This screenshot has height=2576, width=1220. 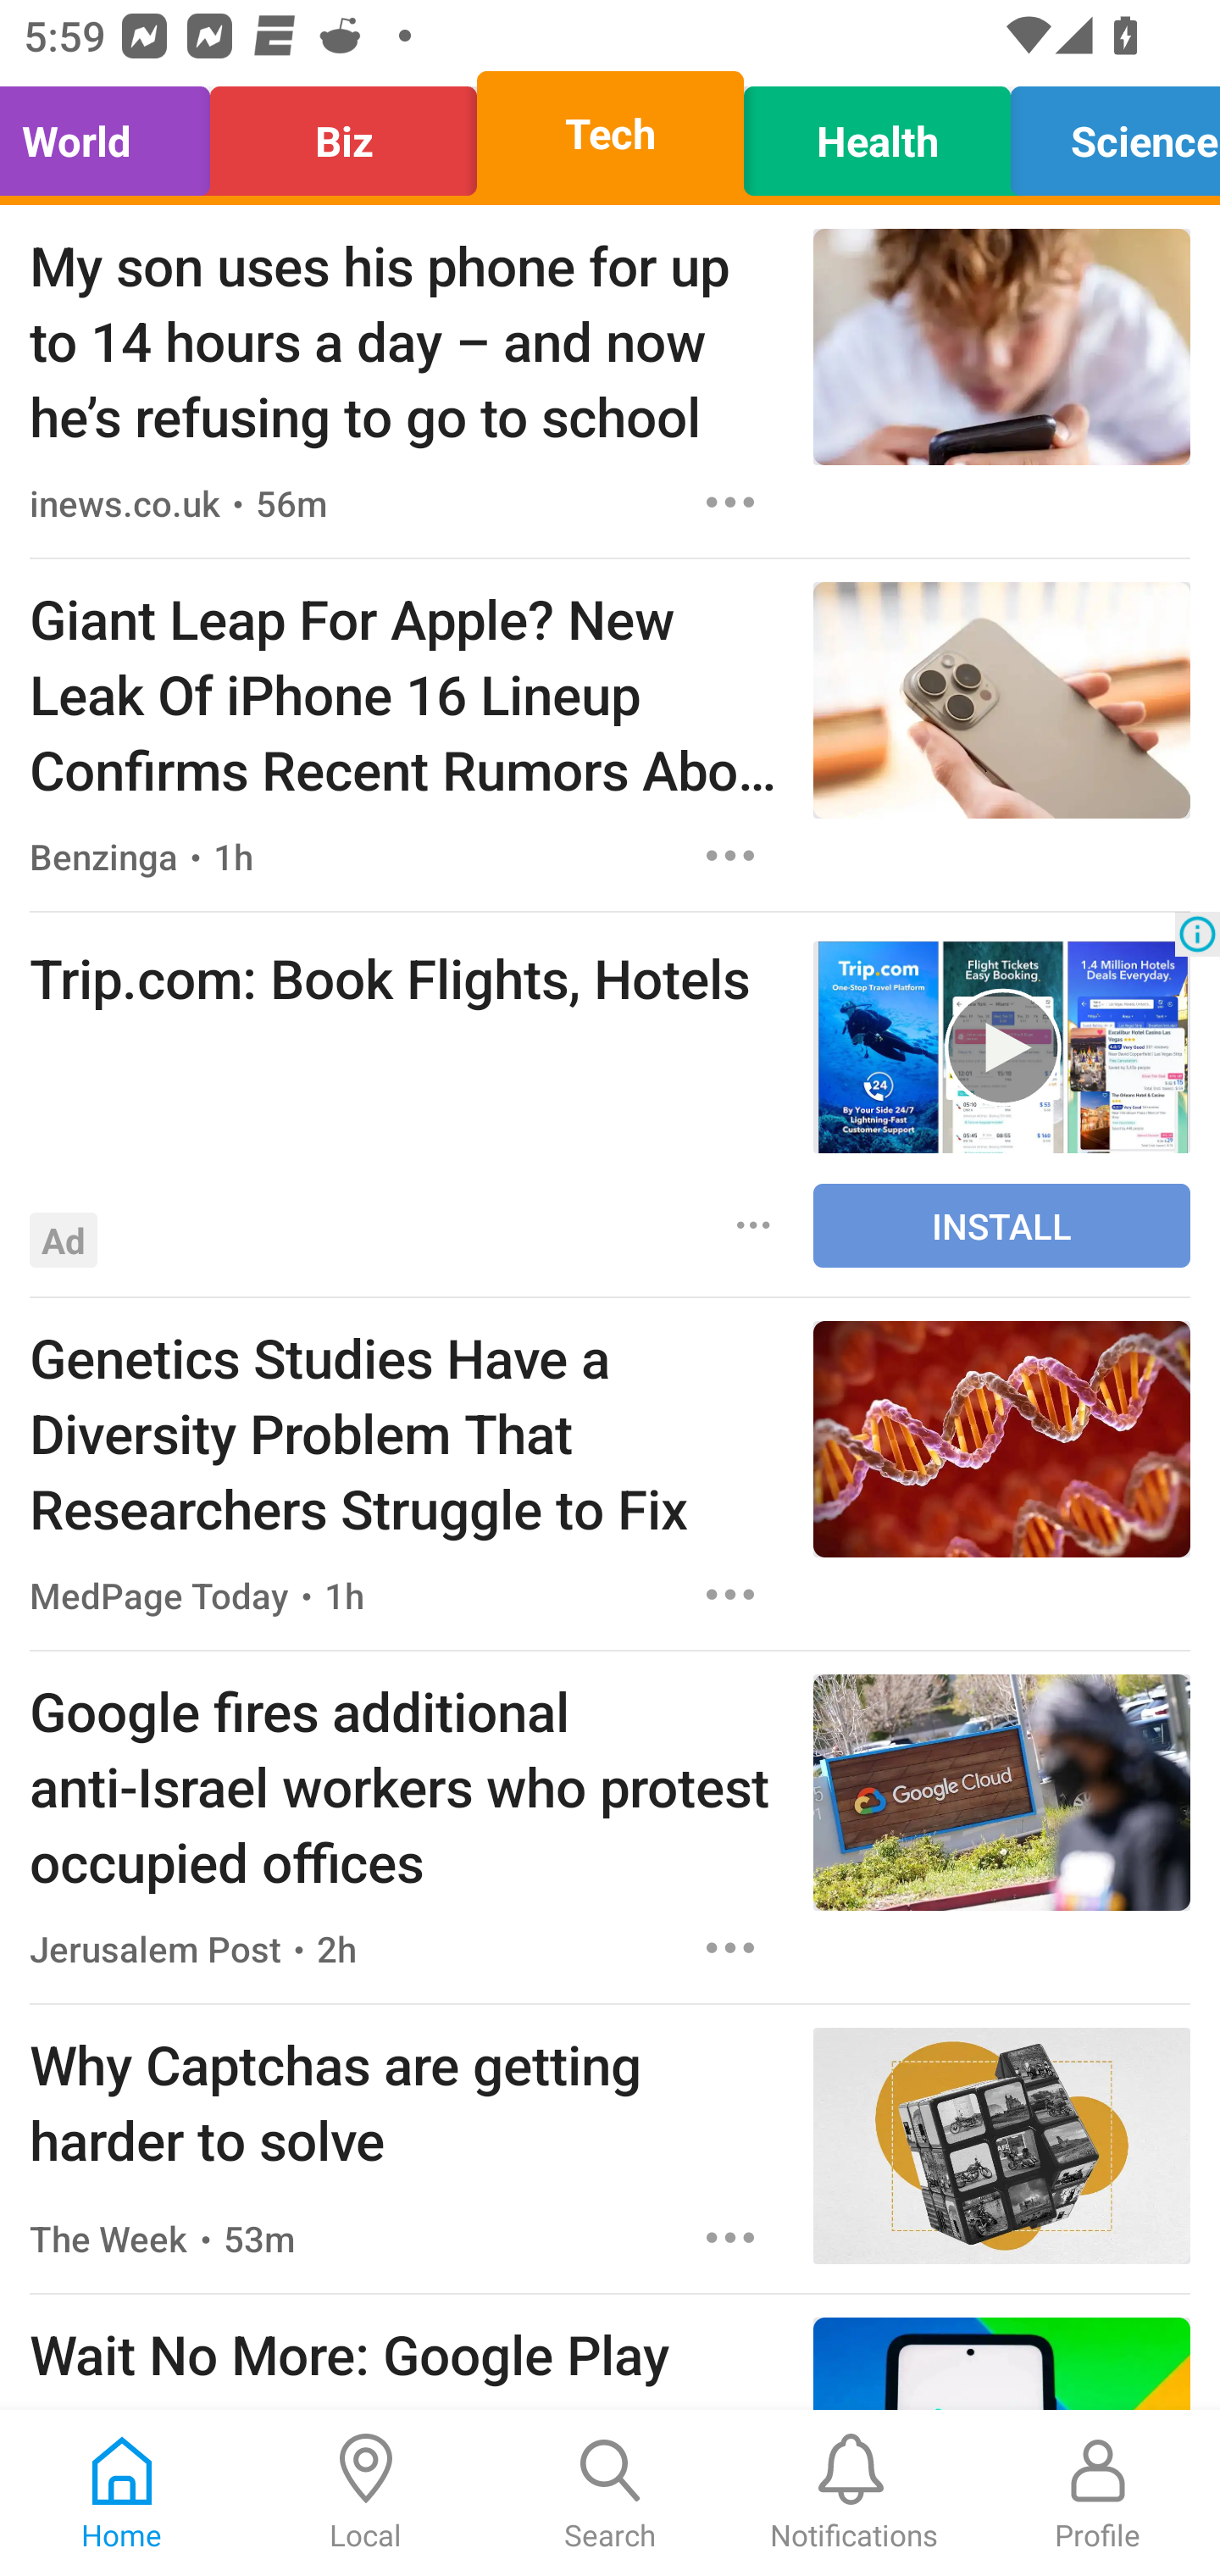 What do you see at coordinates (730, 854) in the screenshot?
I see `Options` at bounding box center [730, 854].